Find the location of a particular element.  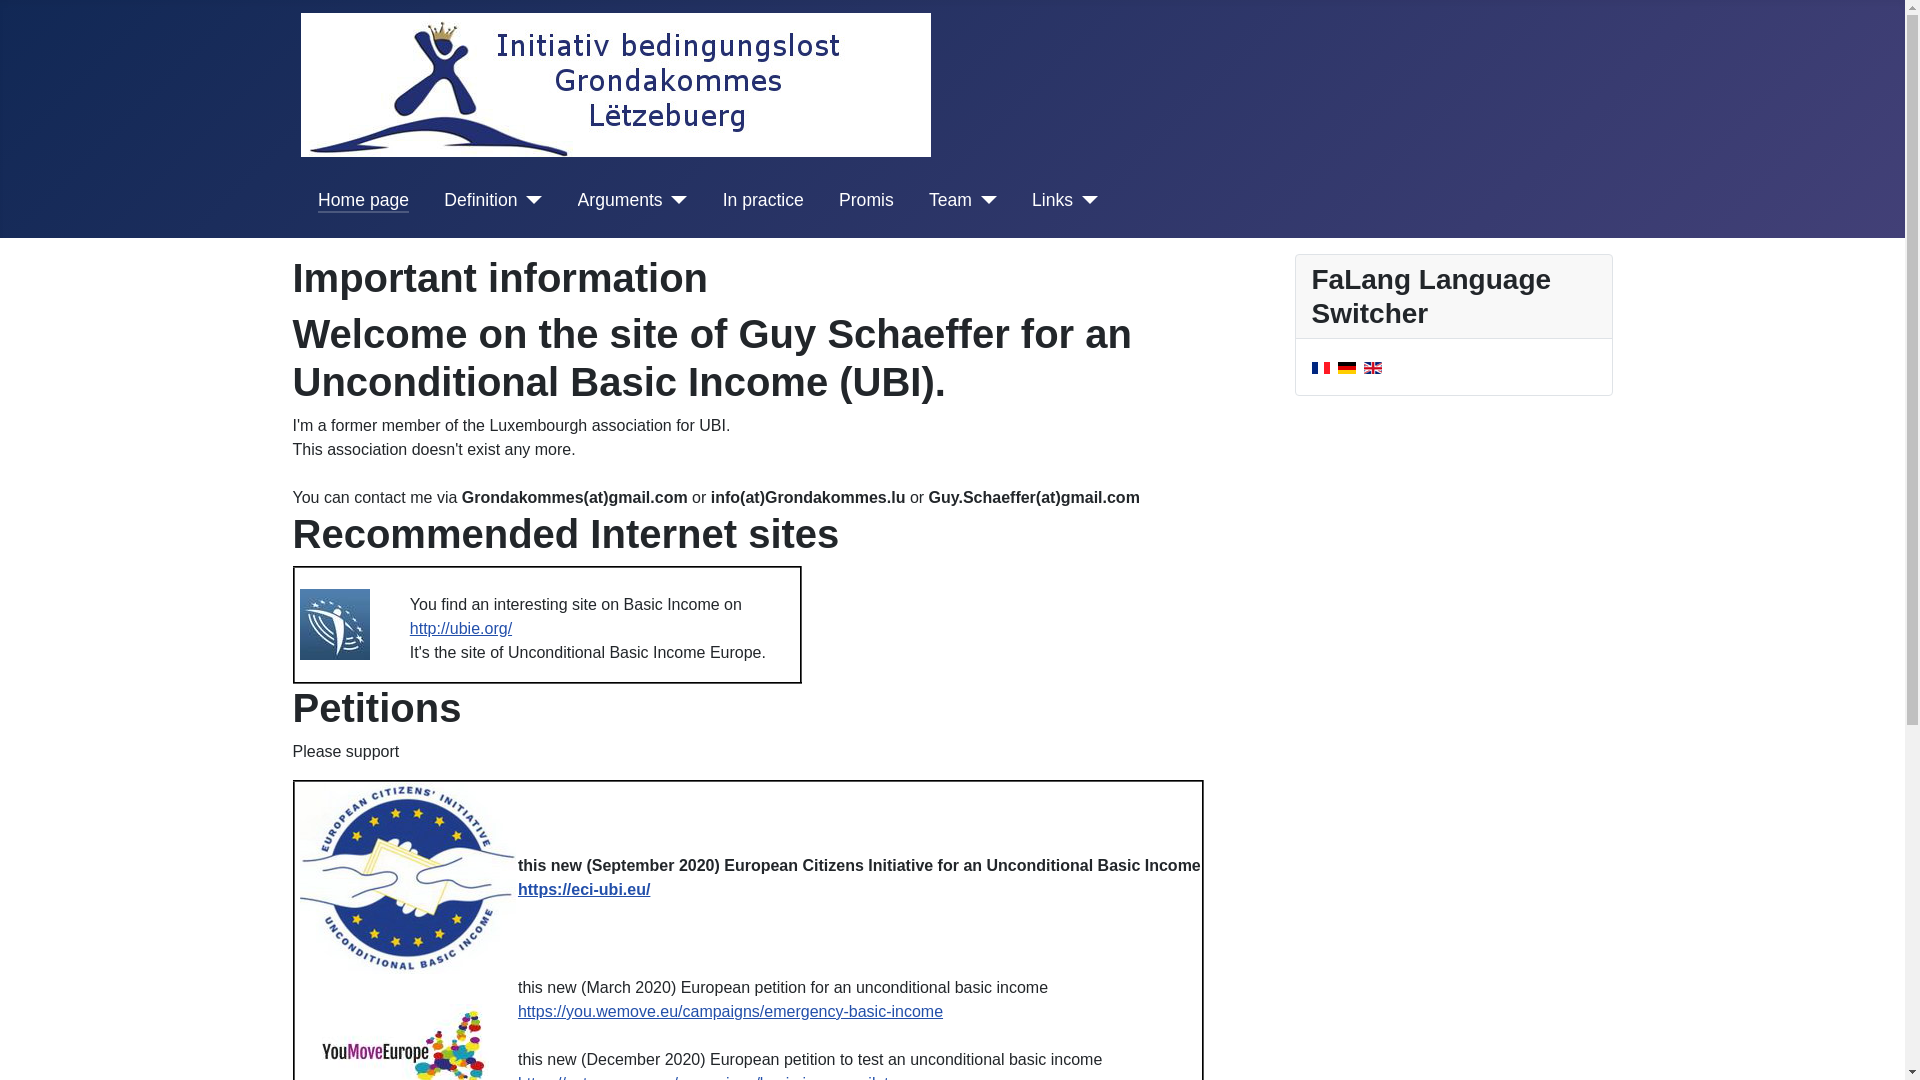

Promis is located at coordinates (866, 199).